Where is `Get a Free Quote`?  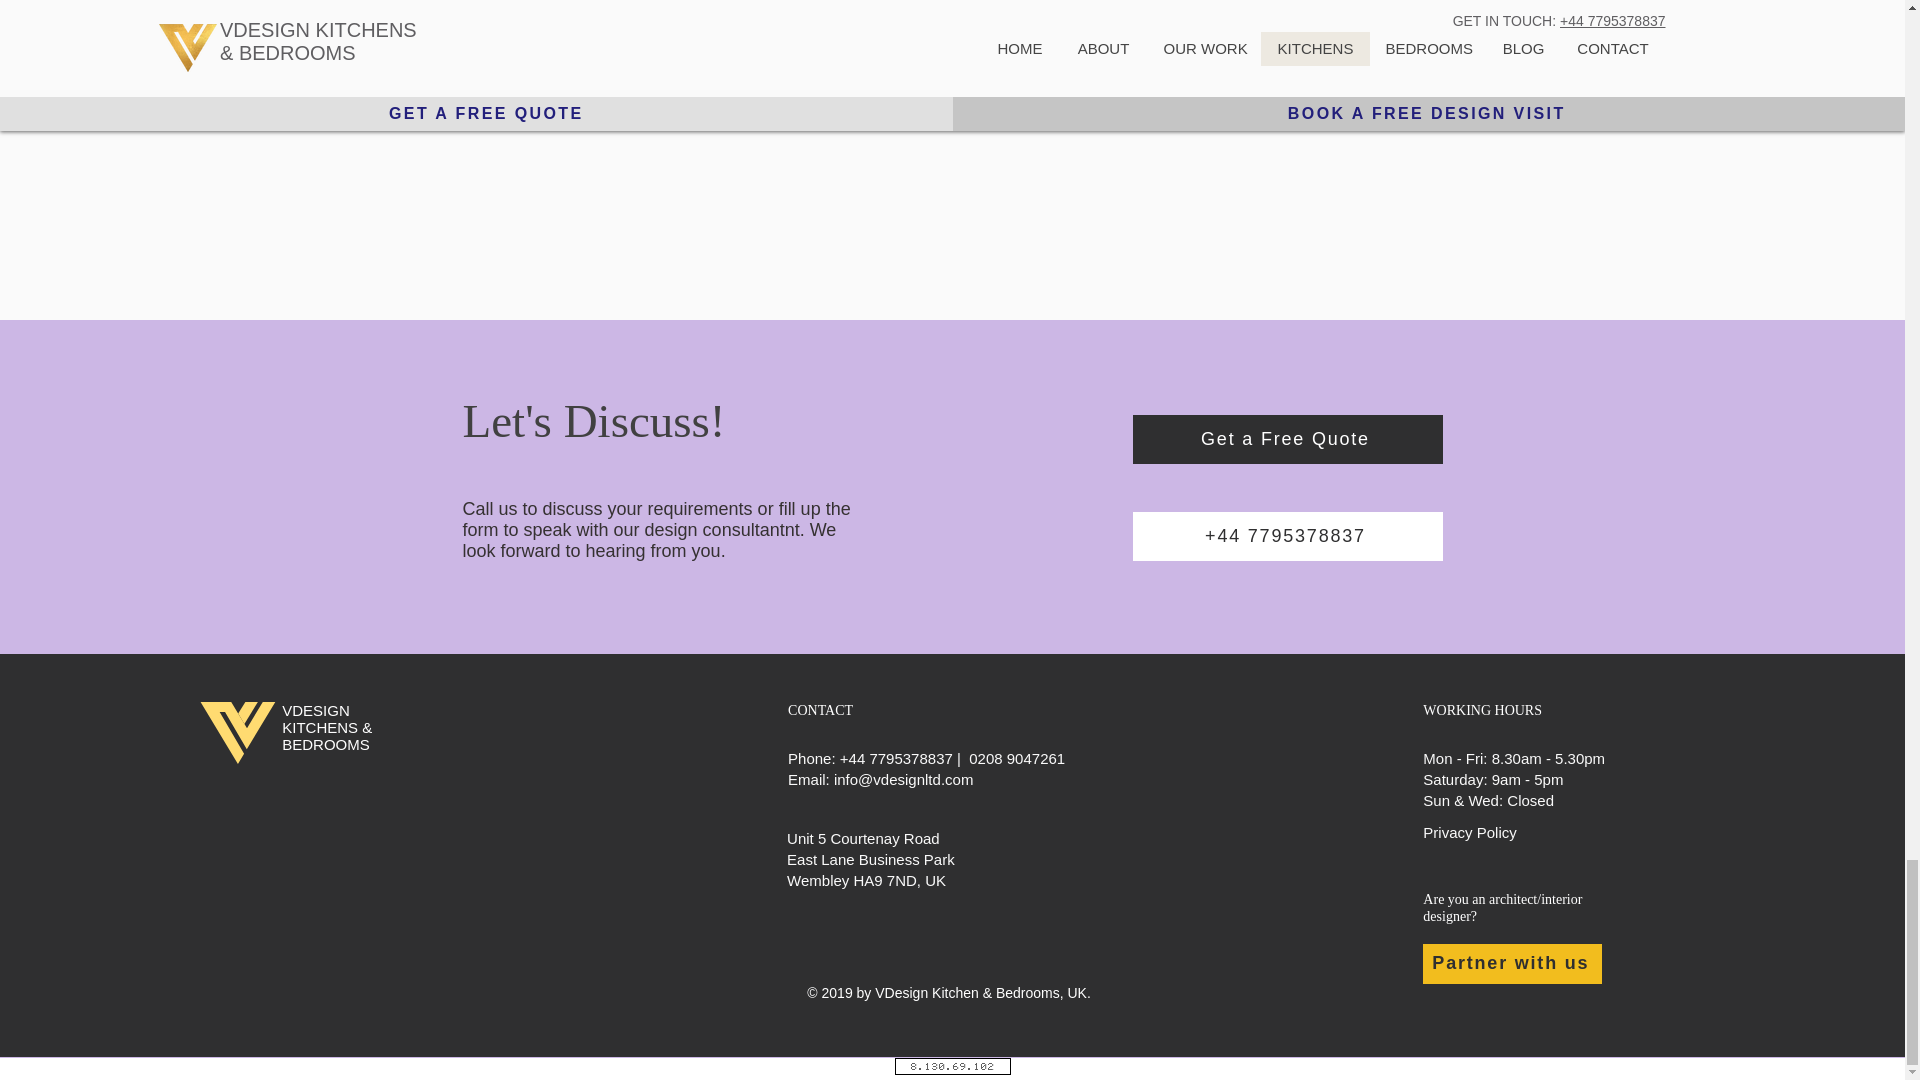
Get a Free Quote is located at coordinates (1286, 439).